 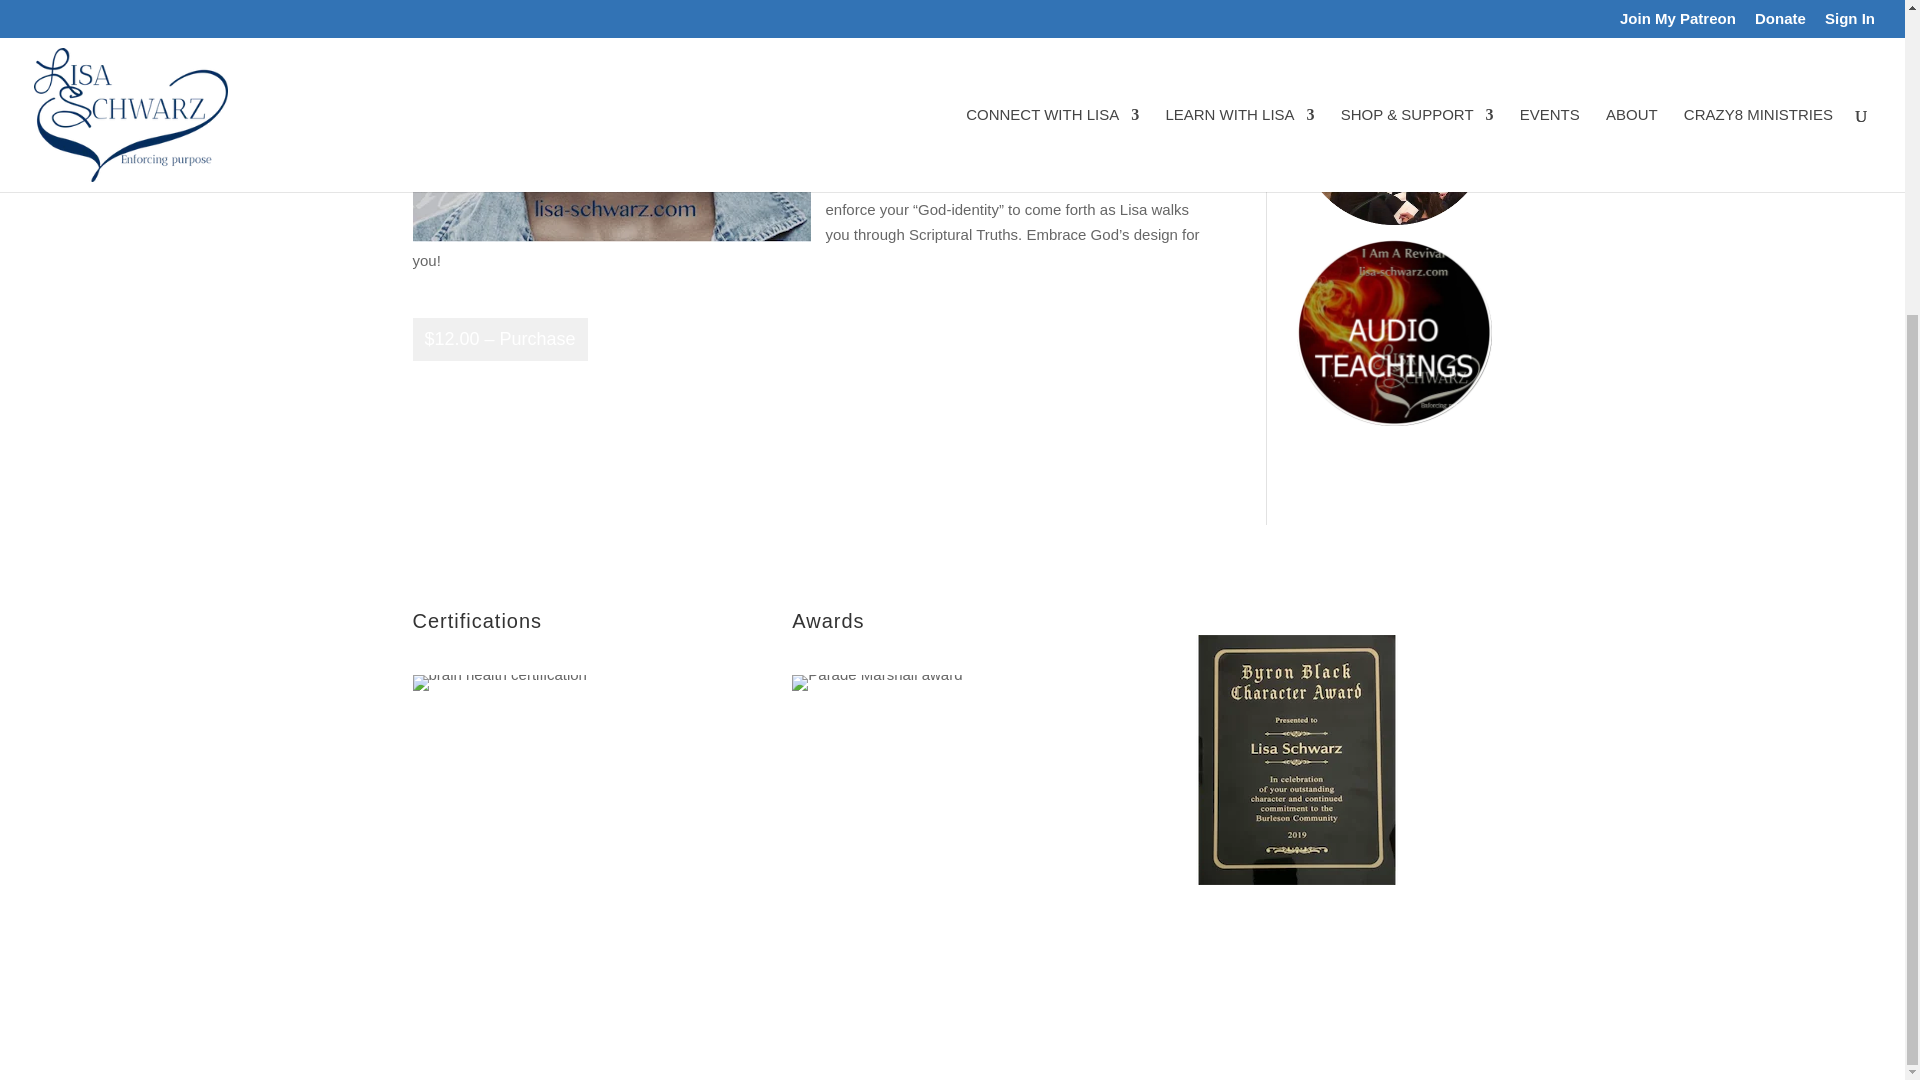 What do you see at coordinates (498, 683) in the screenshot?
I see `BHCCC Logo Badge` at bounding box center [498, 683].